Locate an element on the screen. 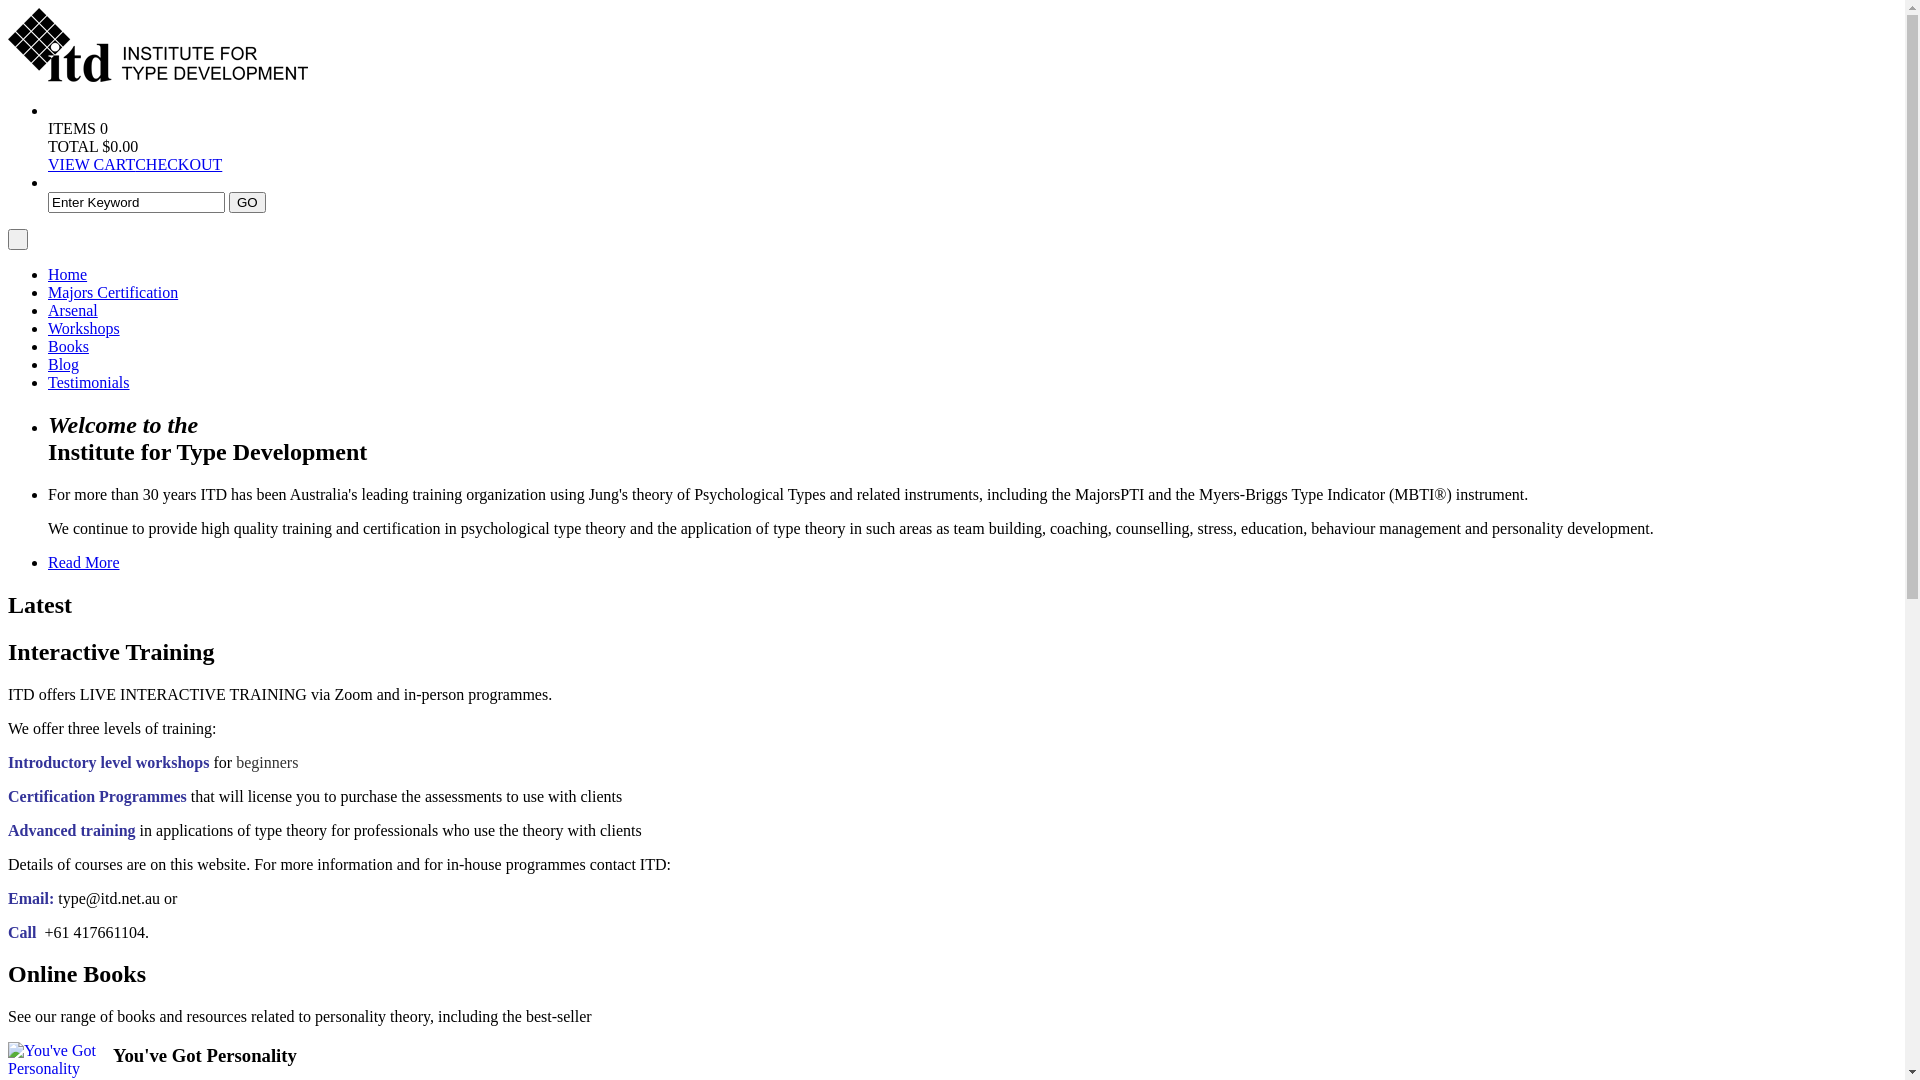  GO is located at coordinates (248, 202).